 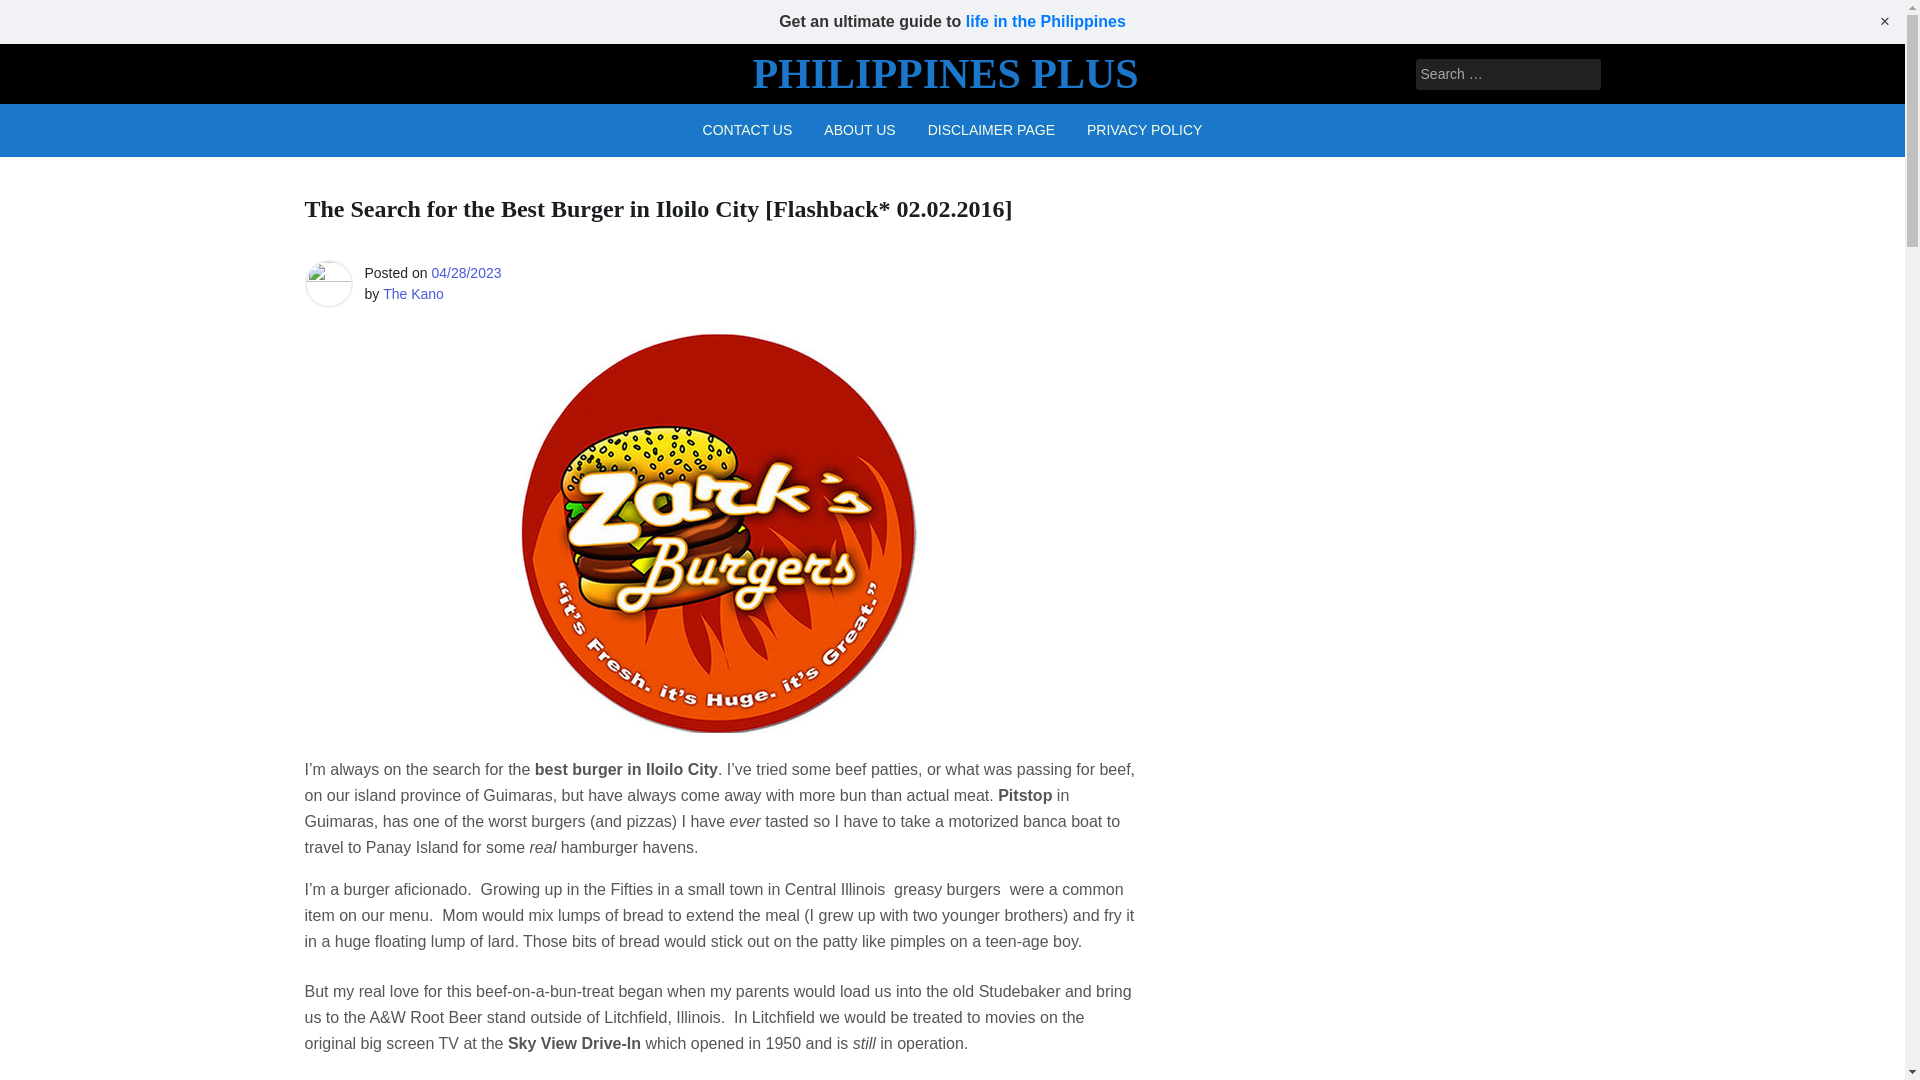 What do you see at coordinates (412, 294) in the screenshot?
I see `The Kano` at bounding box center [412, 294].